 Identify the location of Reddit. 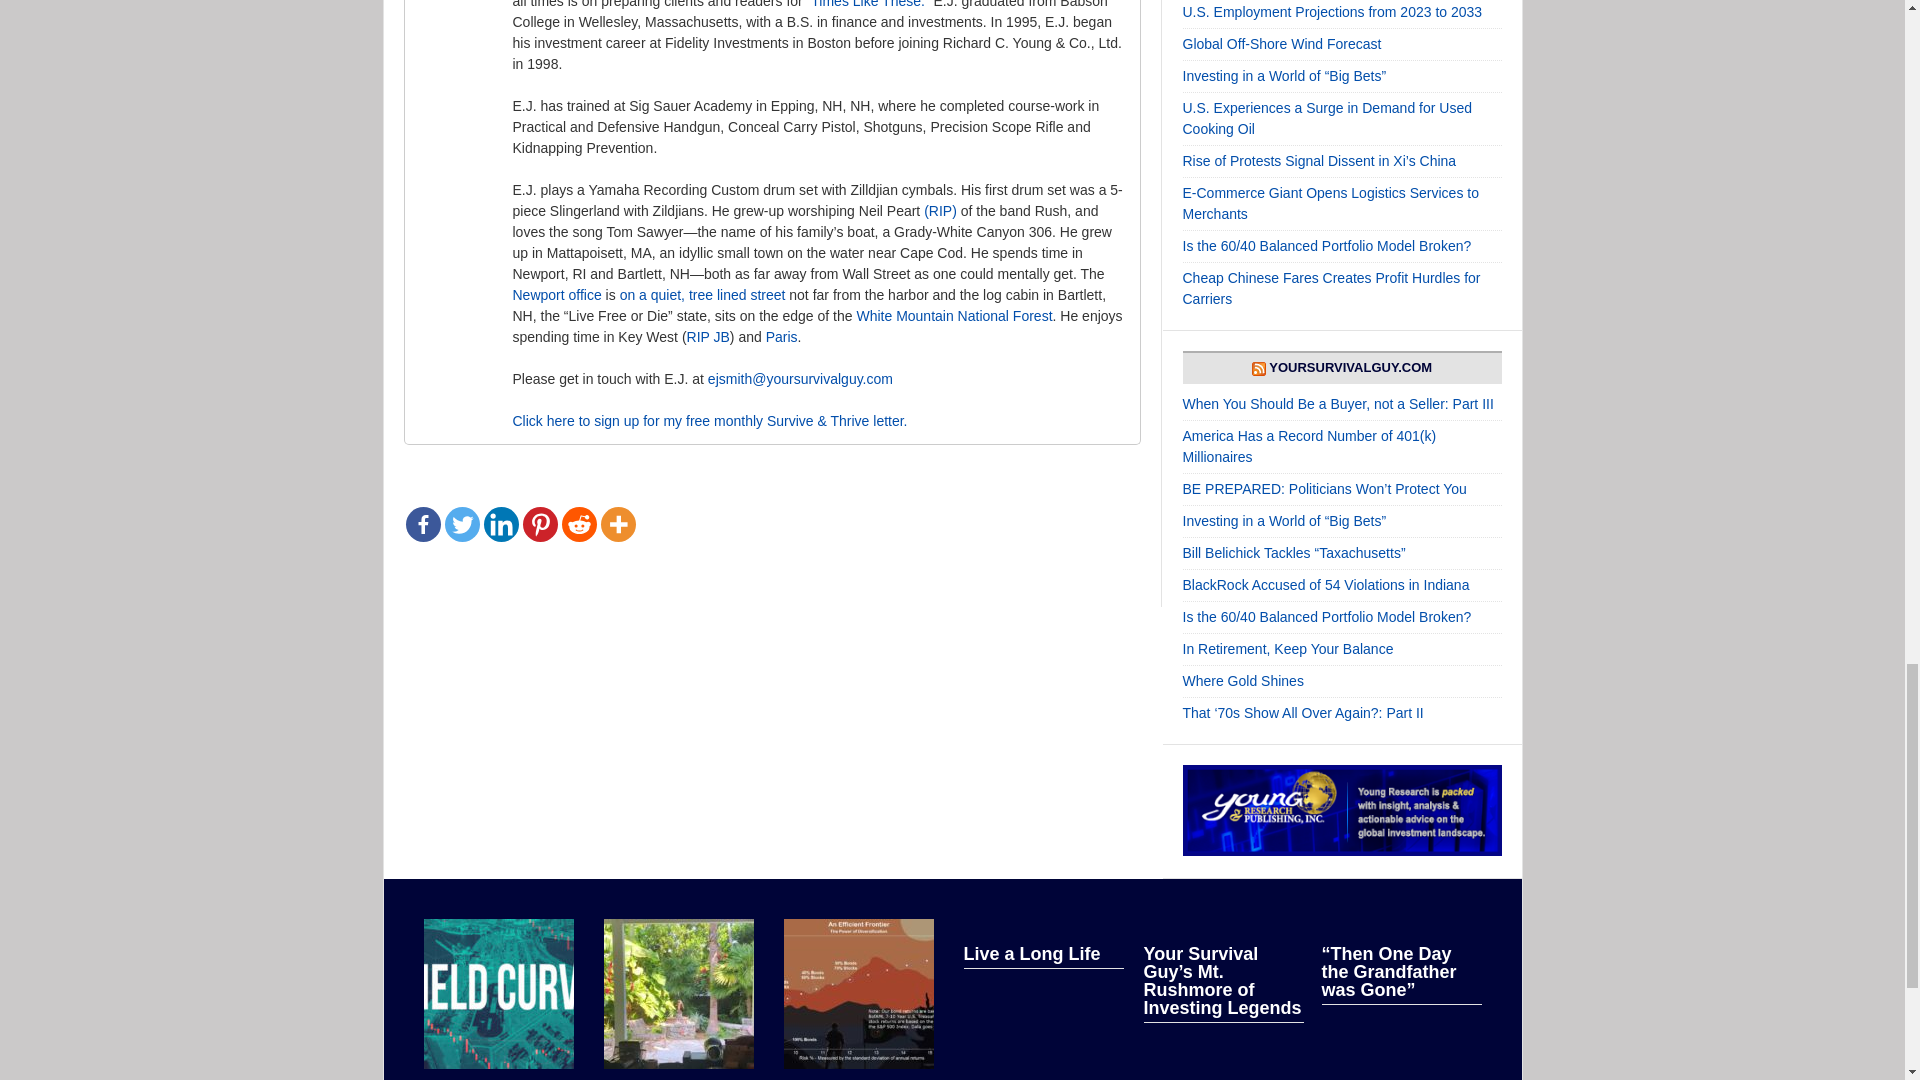
(580, 524).